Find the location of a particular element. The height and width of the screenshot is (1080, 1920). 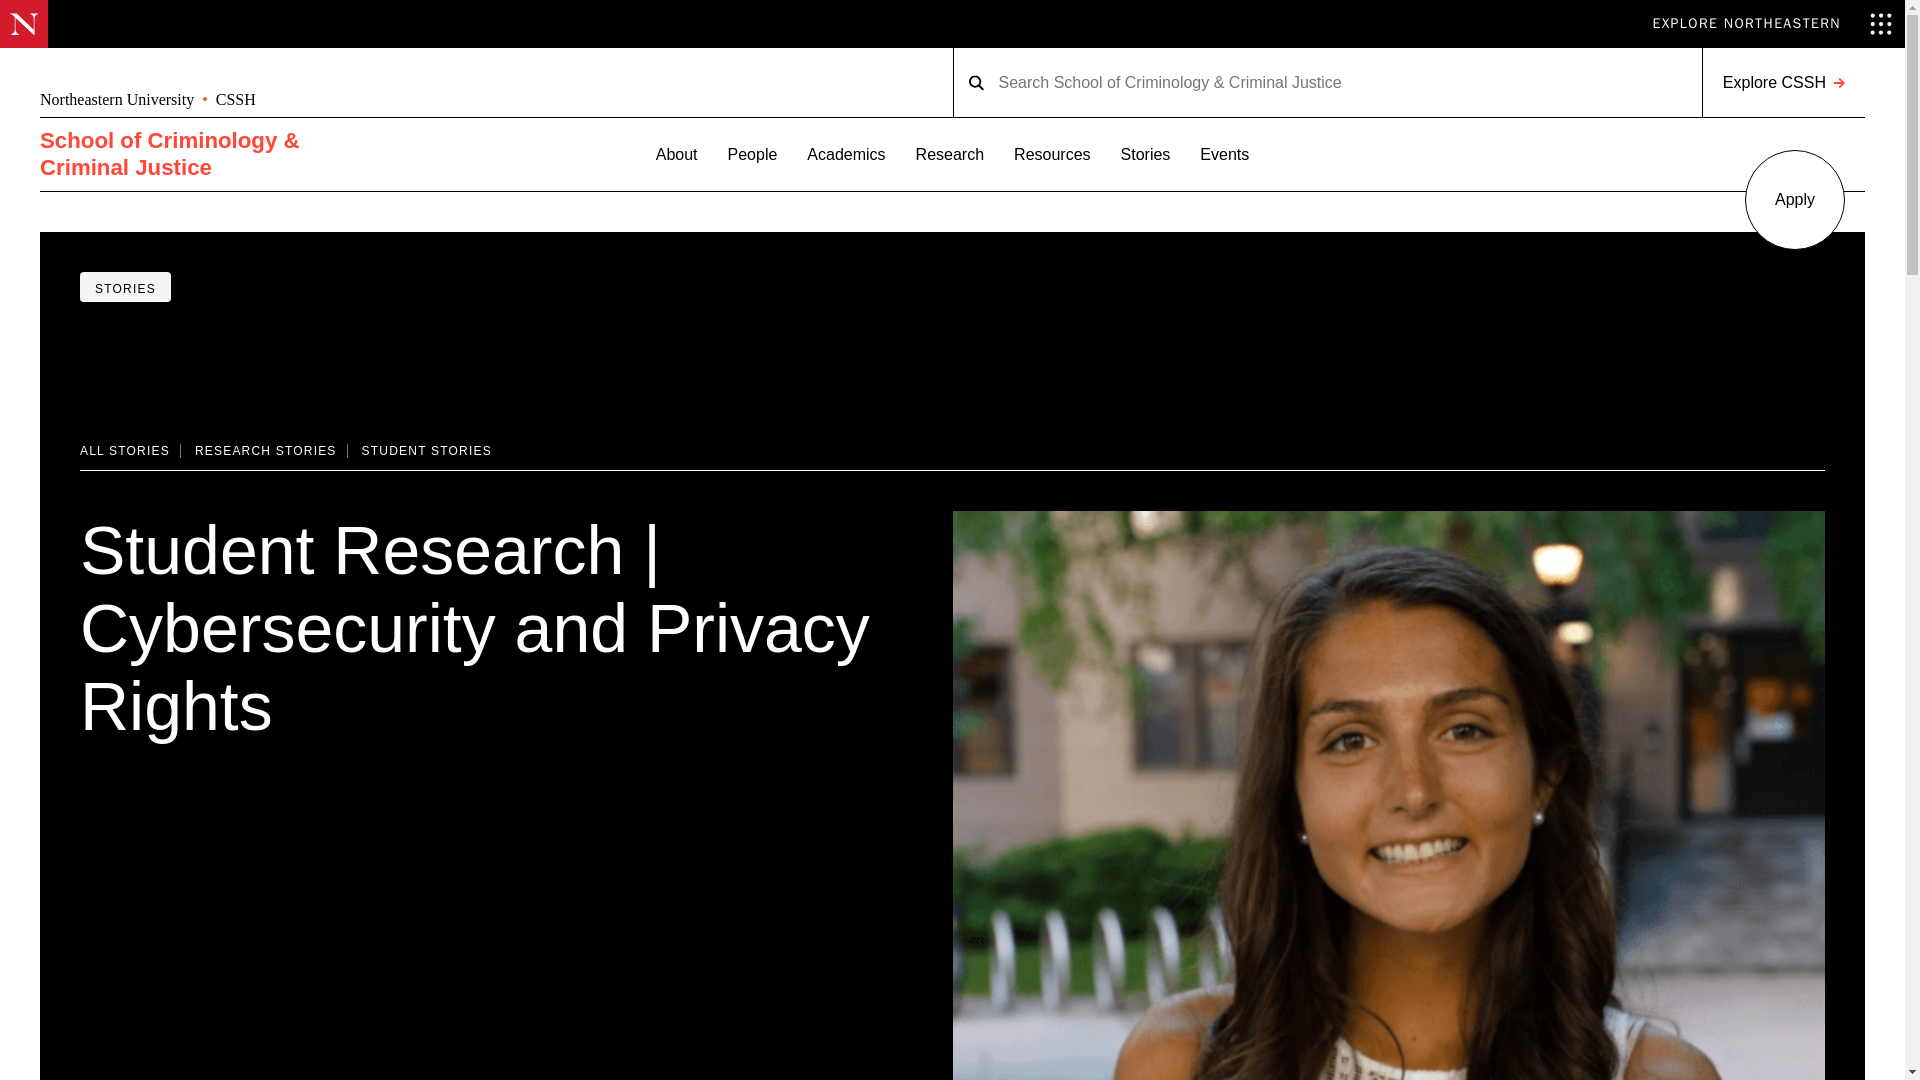

Northeastern University is located at coordinates (1782, 82).